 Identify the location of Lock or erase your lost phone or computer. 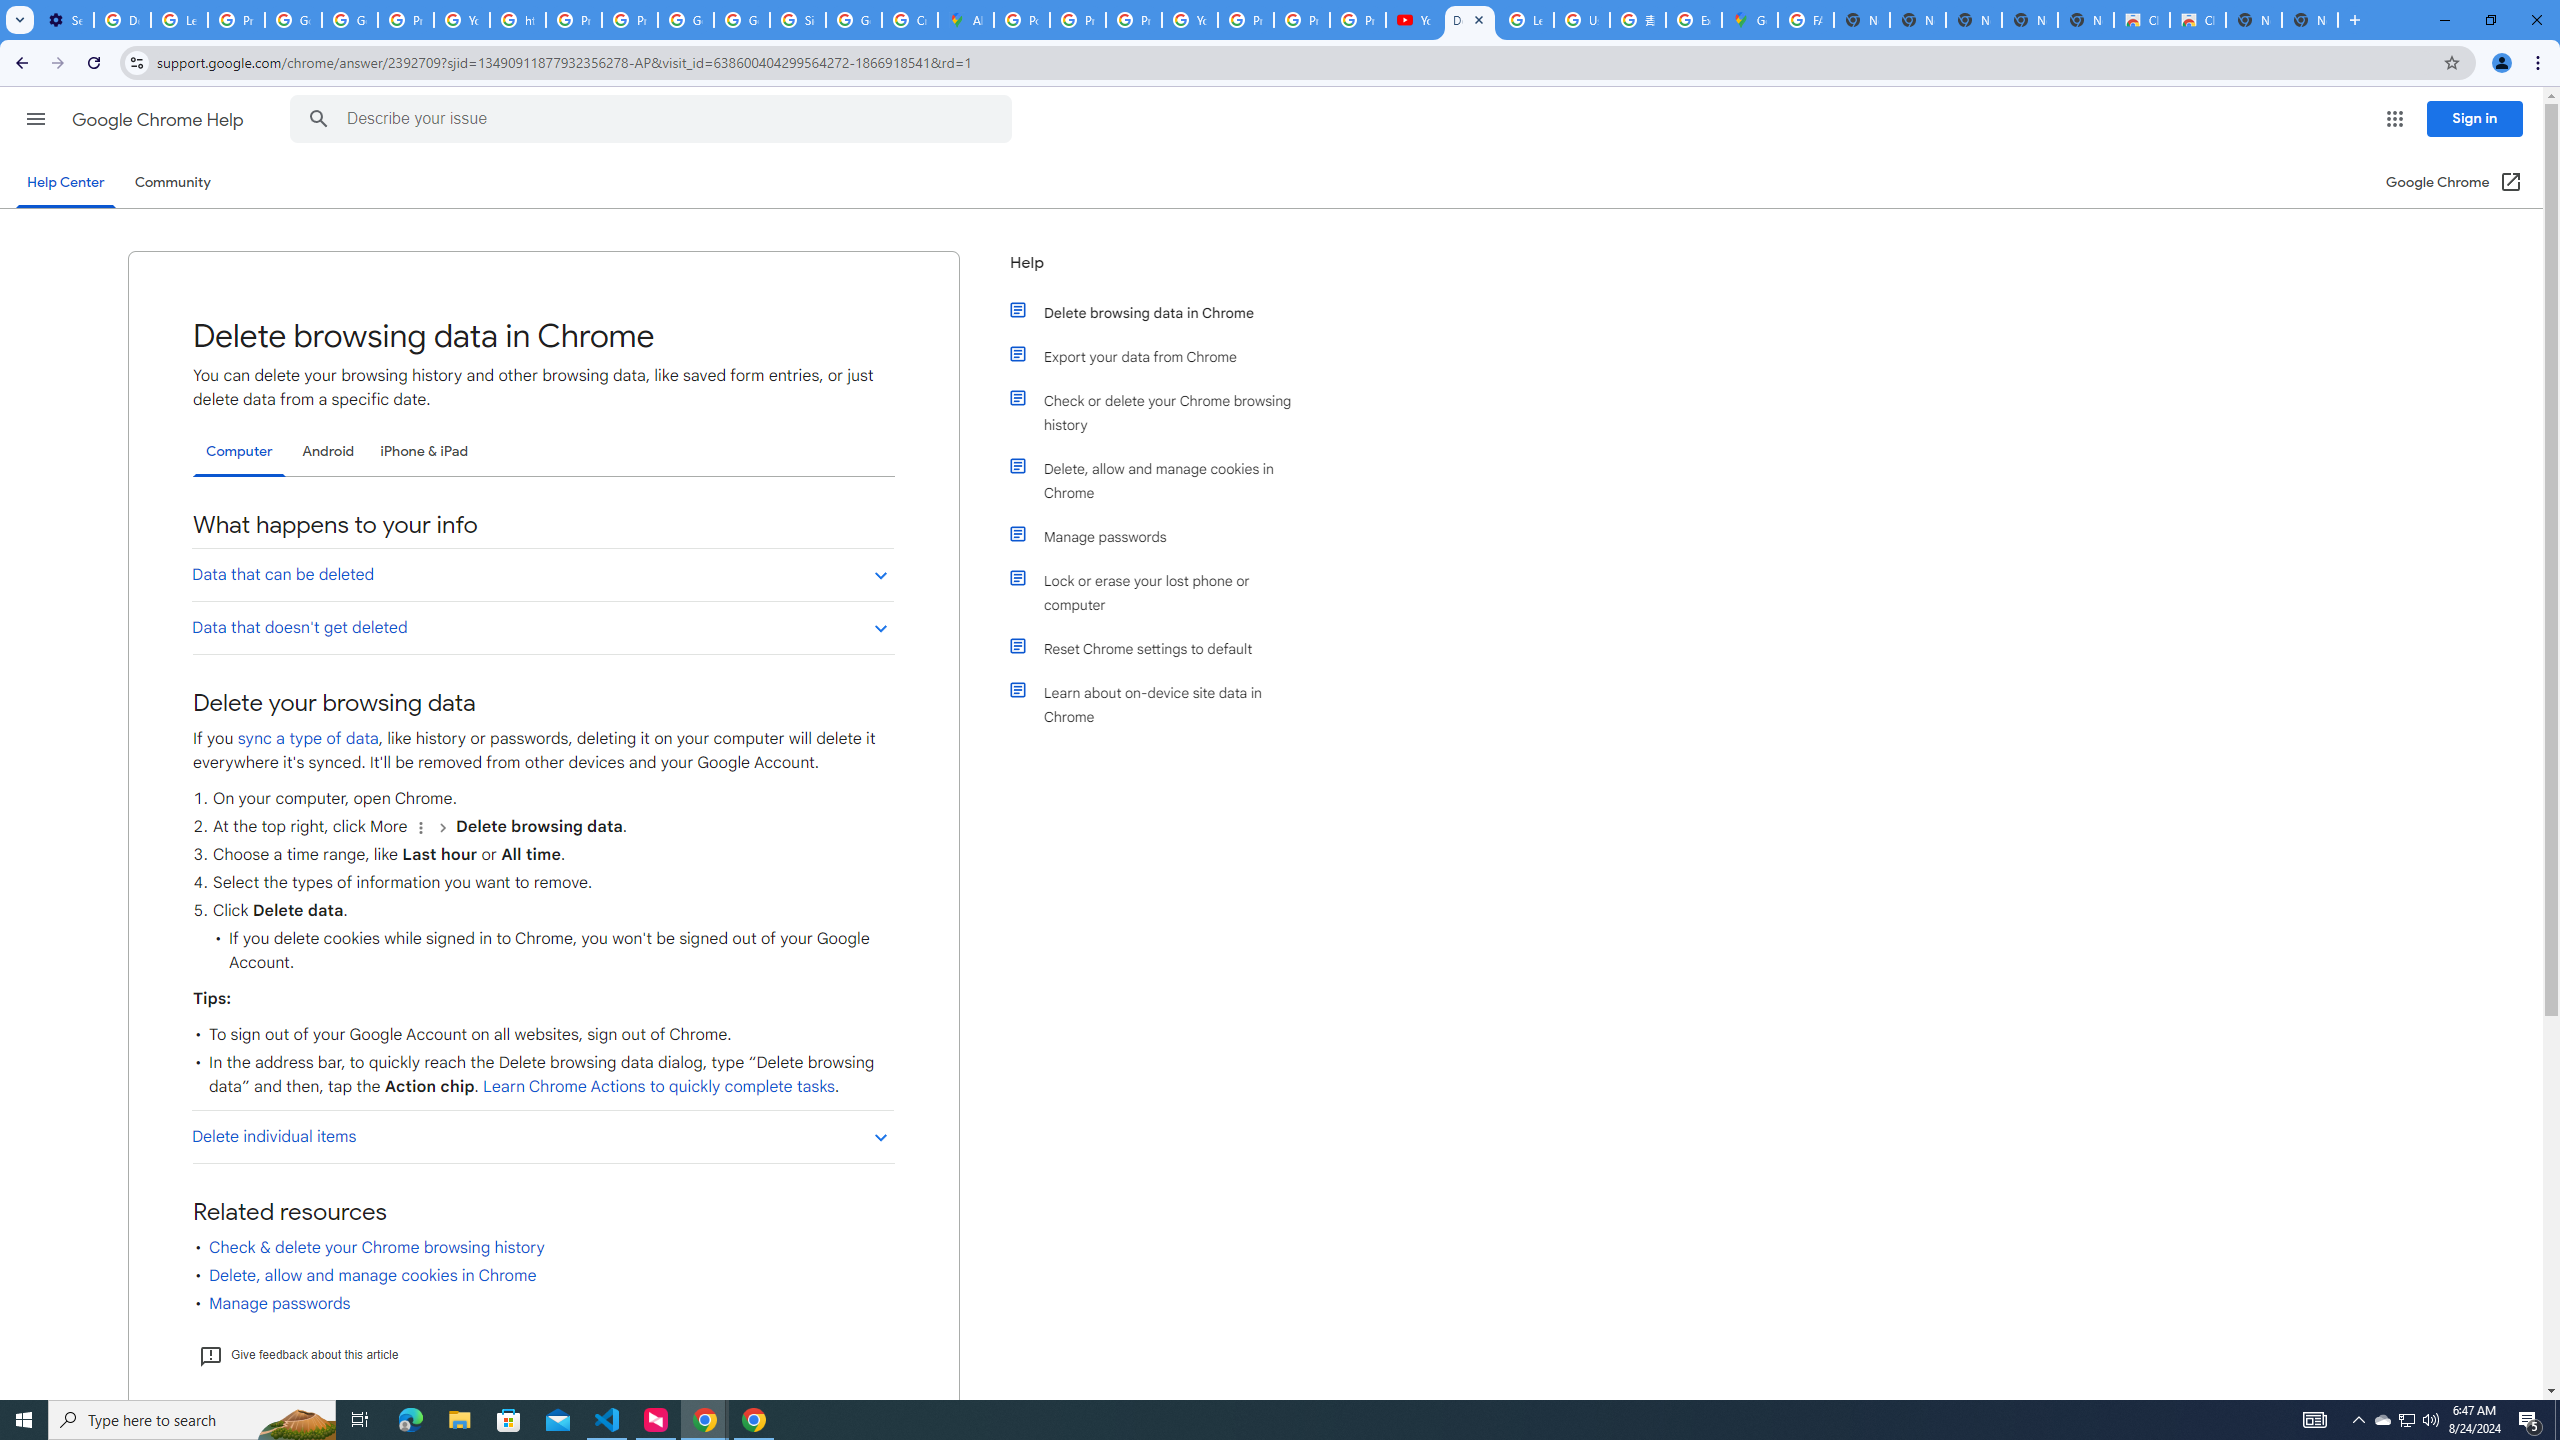
(1163, 592).